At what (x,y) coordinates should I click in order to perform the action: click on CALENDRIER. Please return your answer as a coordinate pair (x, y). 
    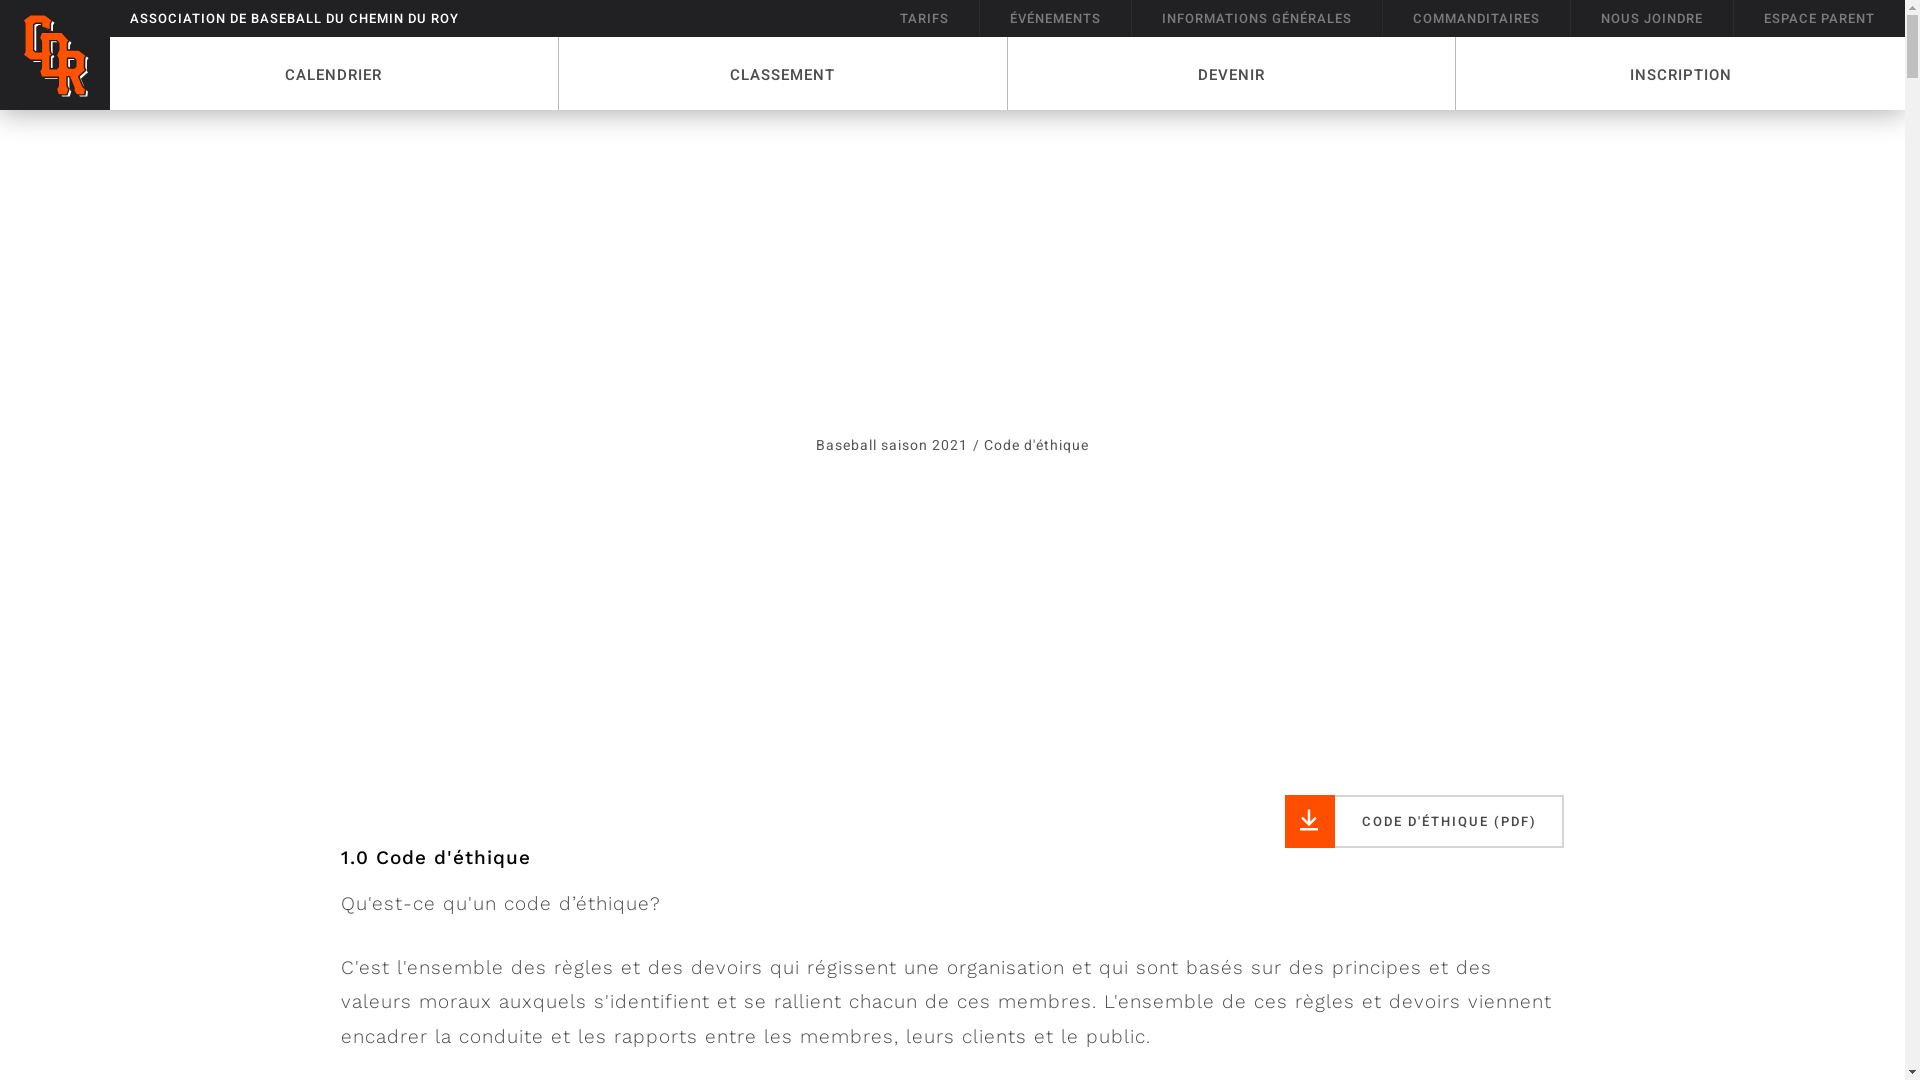
    Looking at the image, I should click on (334, 74).